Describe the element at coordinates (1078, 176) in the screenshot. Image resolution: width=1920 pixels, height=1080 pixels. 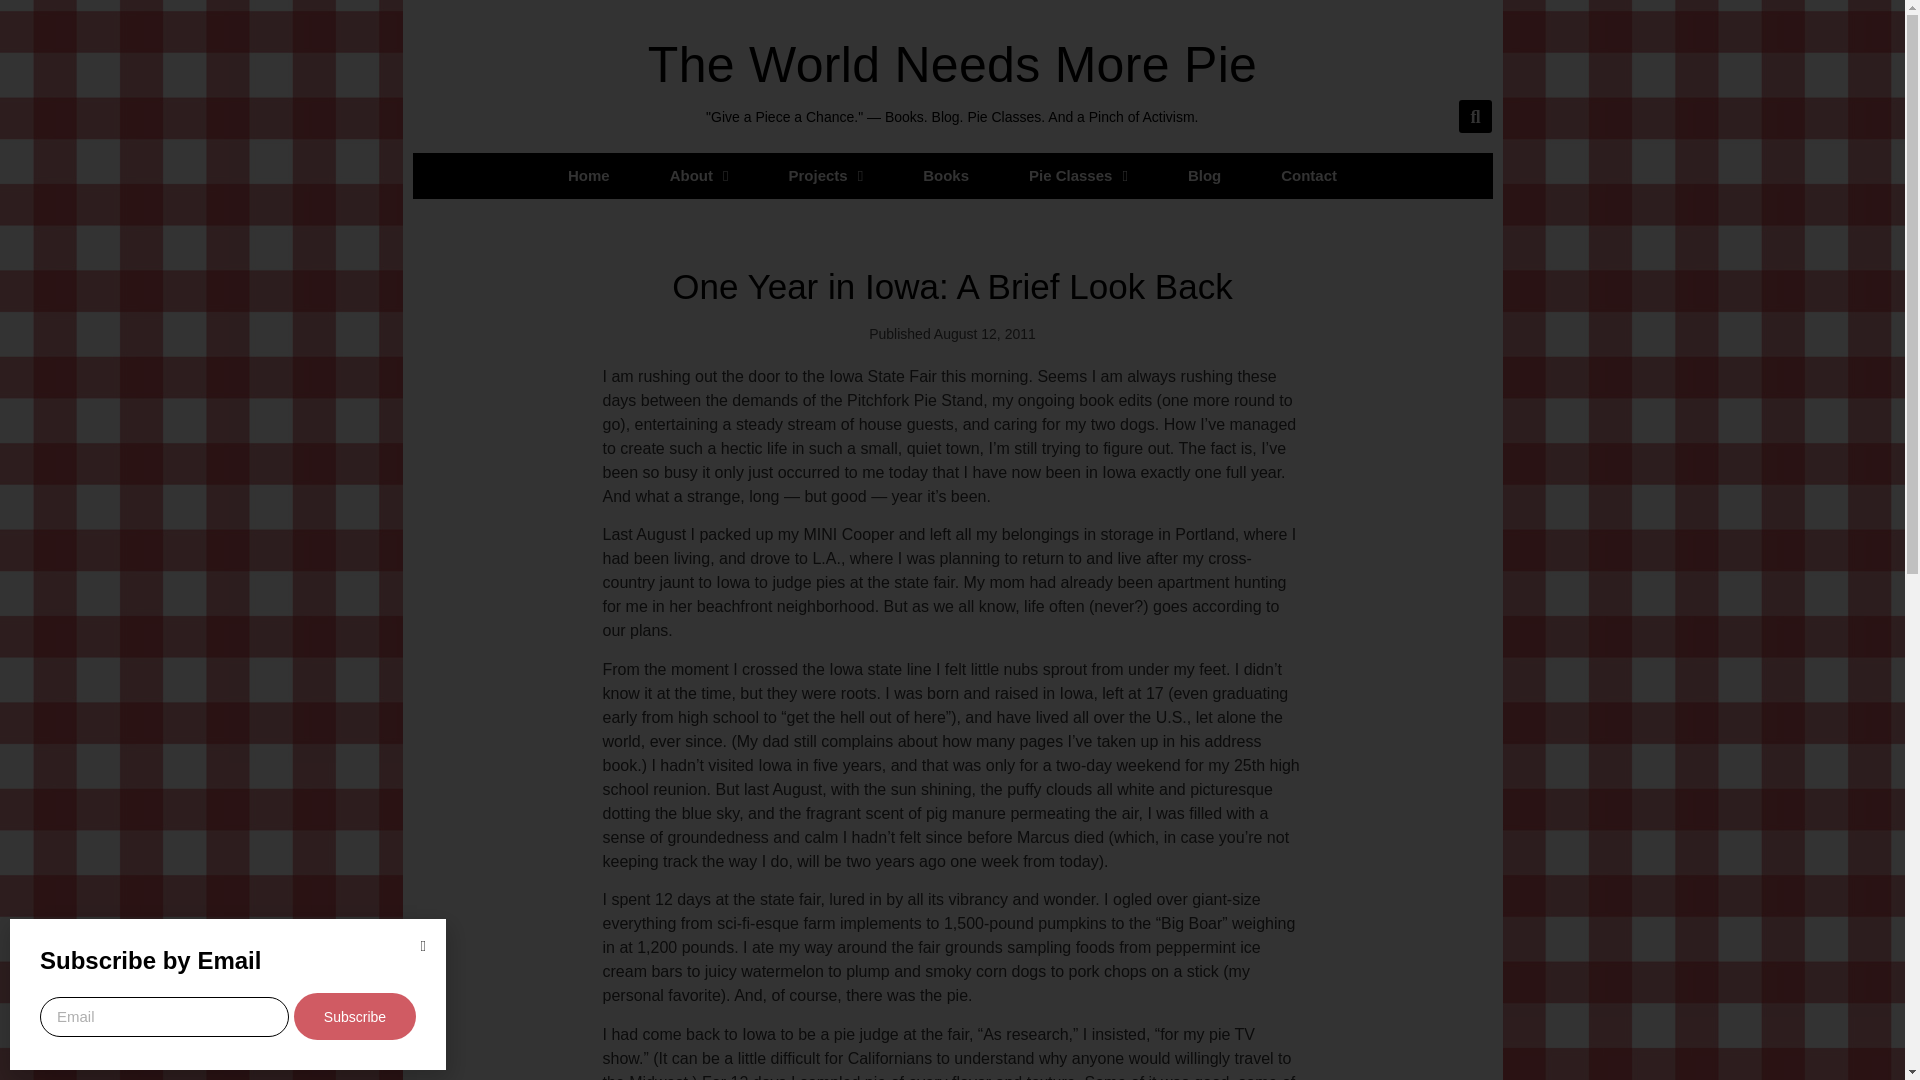
I see `Pie Classes` at that location.